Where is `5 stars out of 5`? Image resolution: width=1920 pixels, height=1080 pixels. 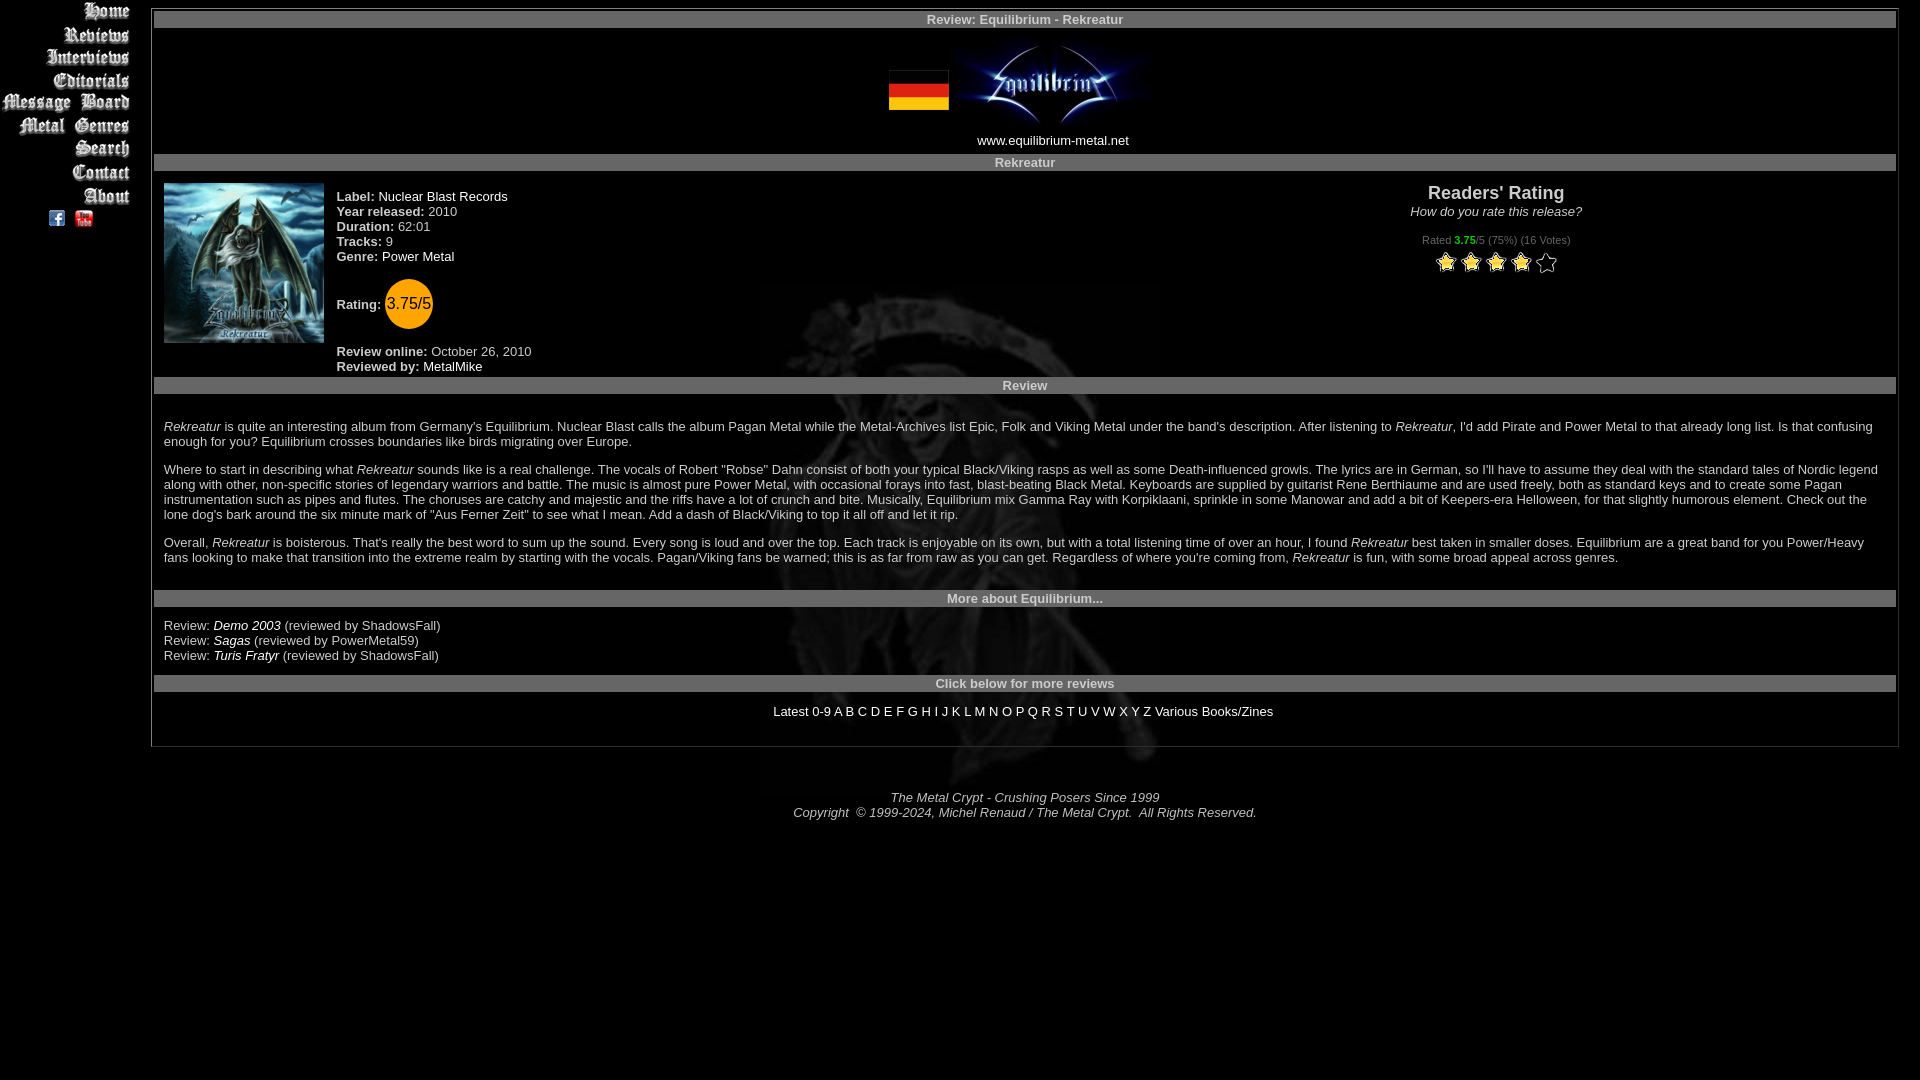 5 stars out of 5 is located at coordinates (1496, 263).